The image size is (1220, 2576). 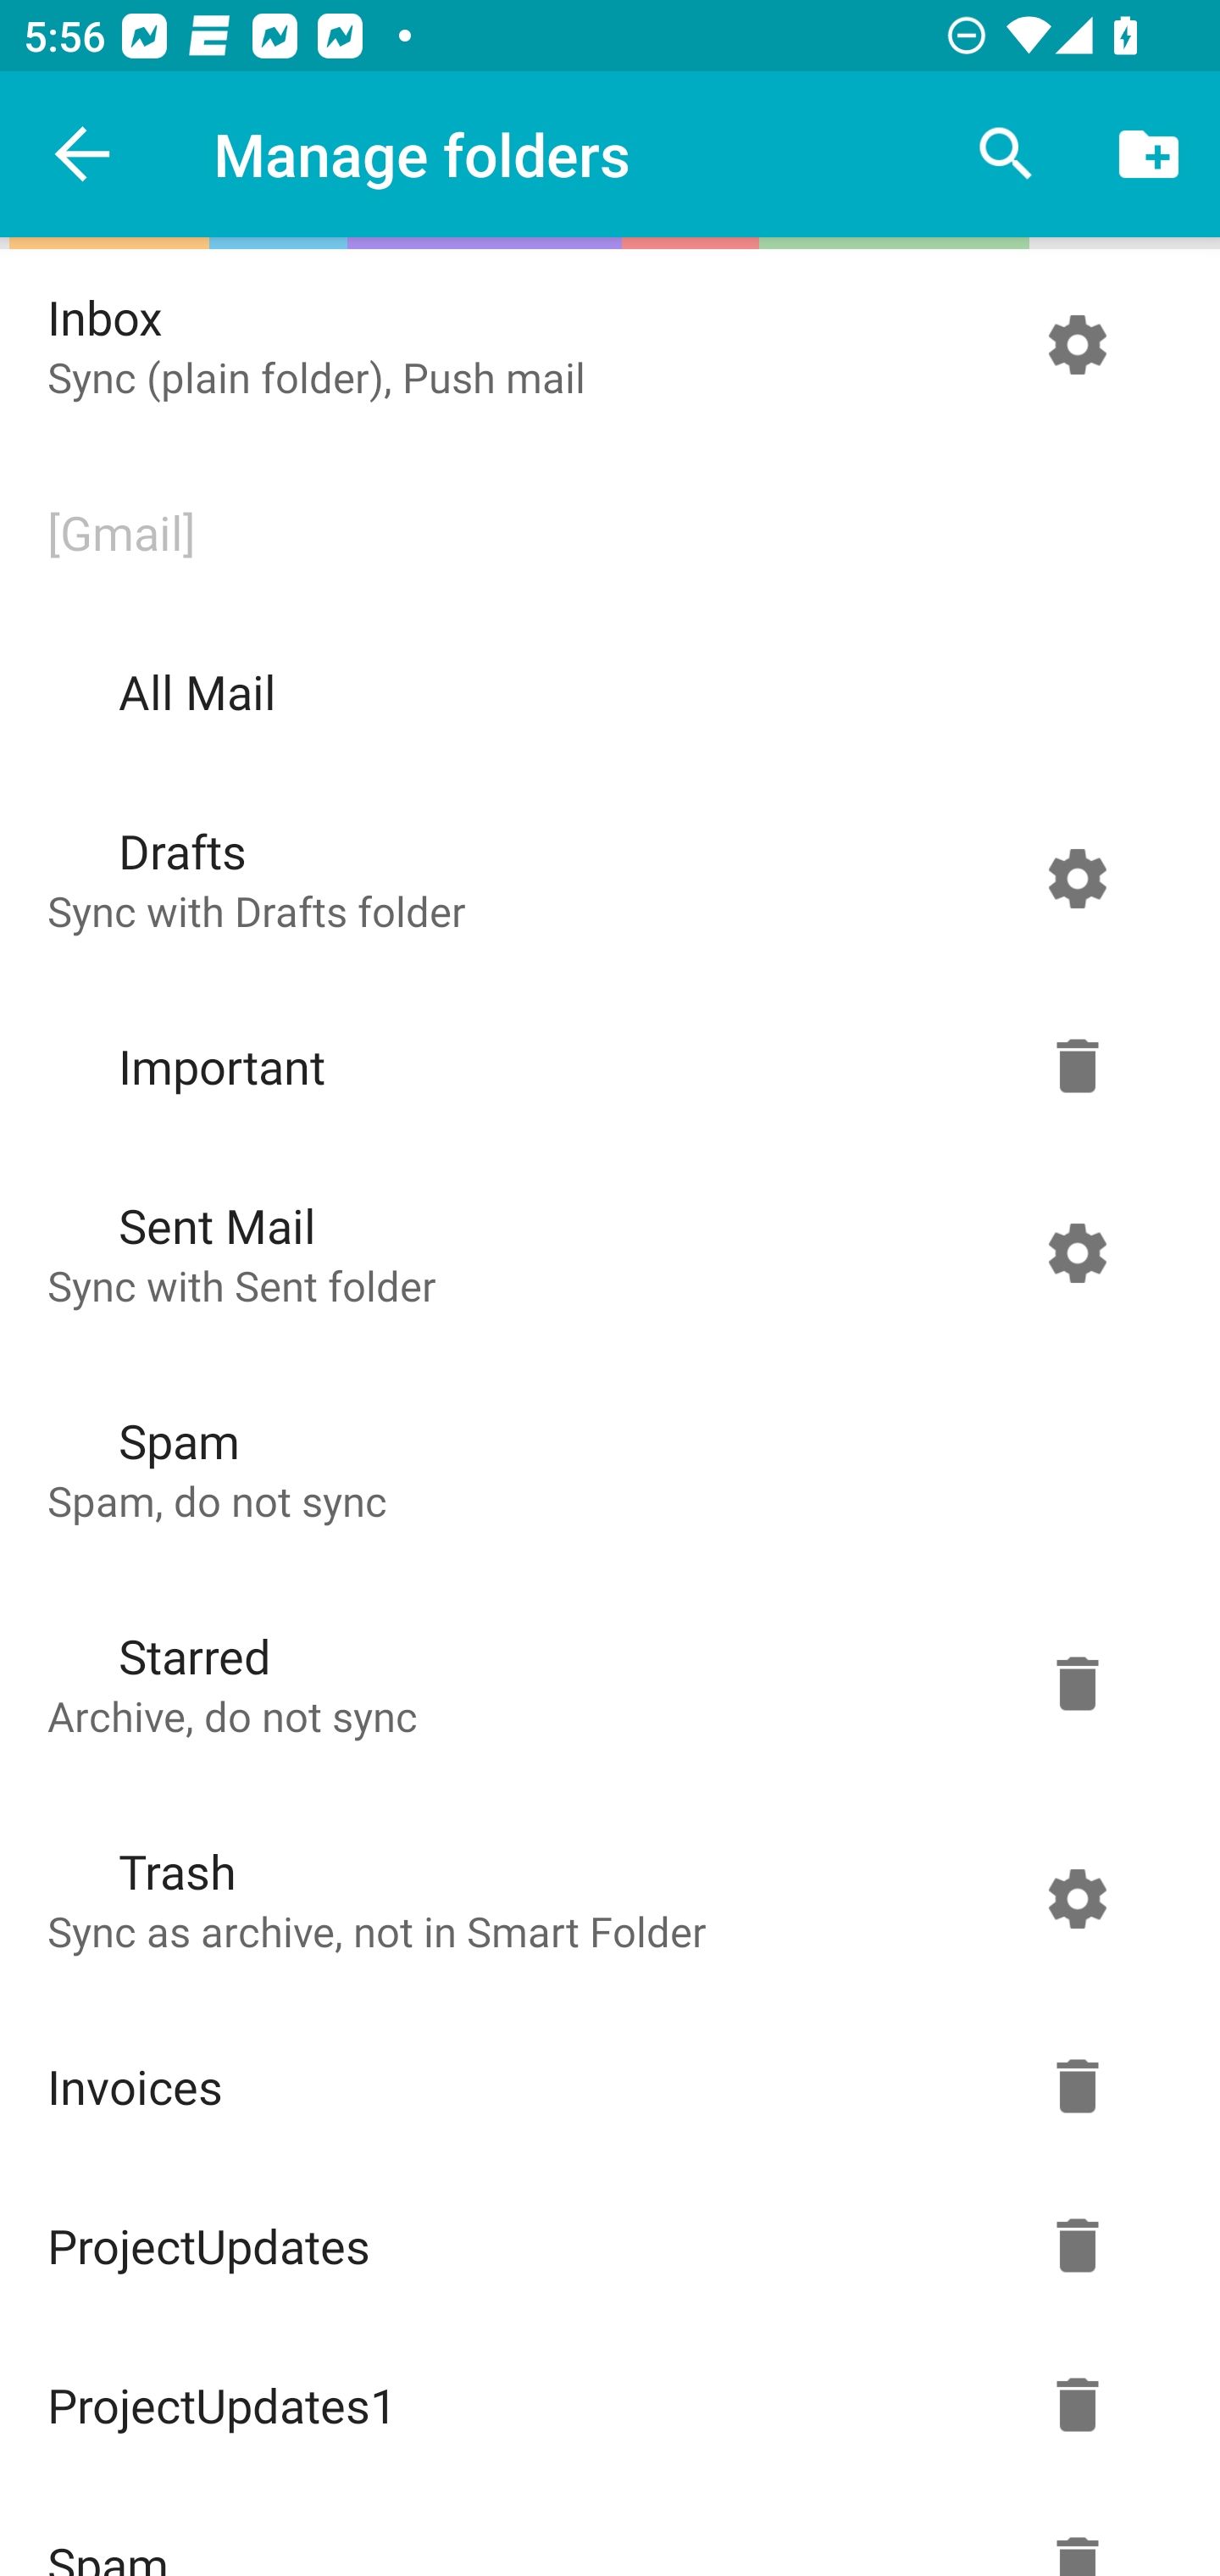 What do you see at coordinates (603, 1683) in the screenshot?
I see `Starred Archive, do not sync Folder settings` at bounding box center [603, 1683].